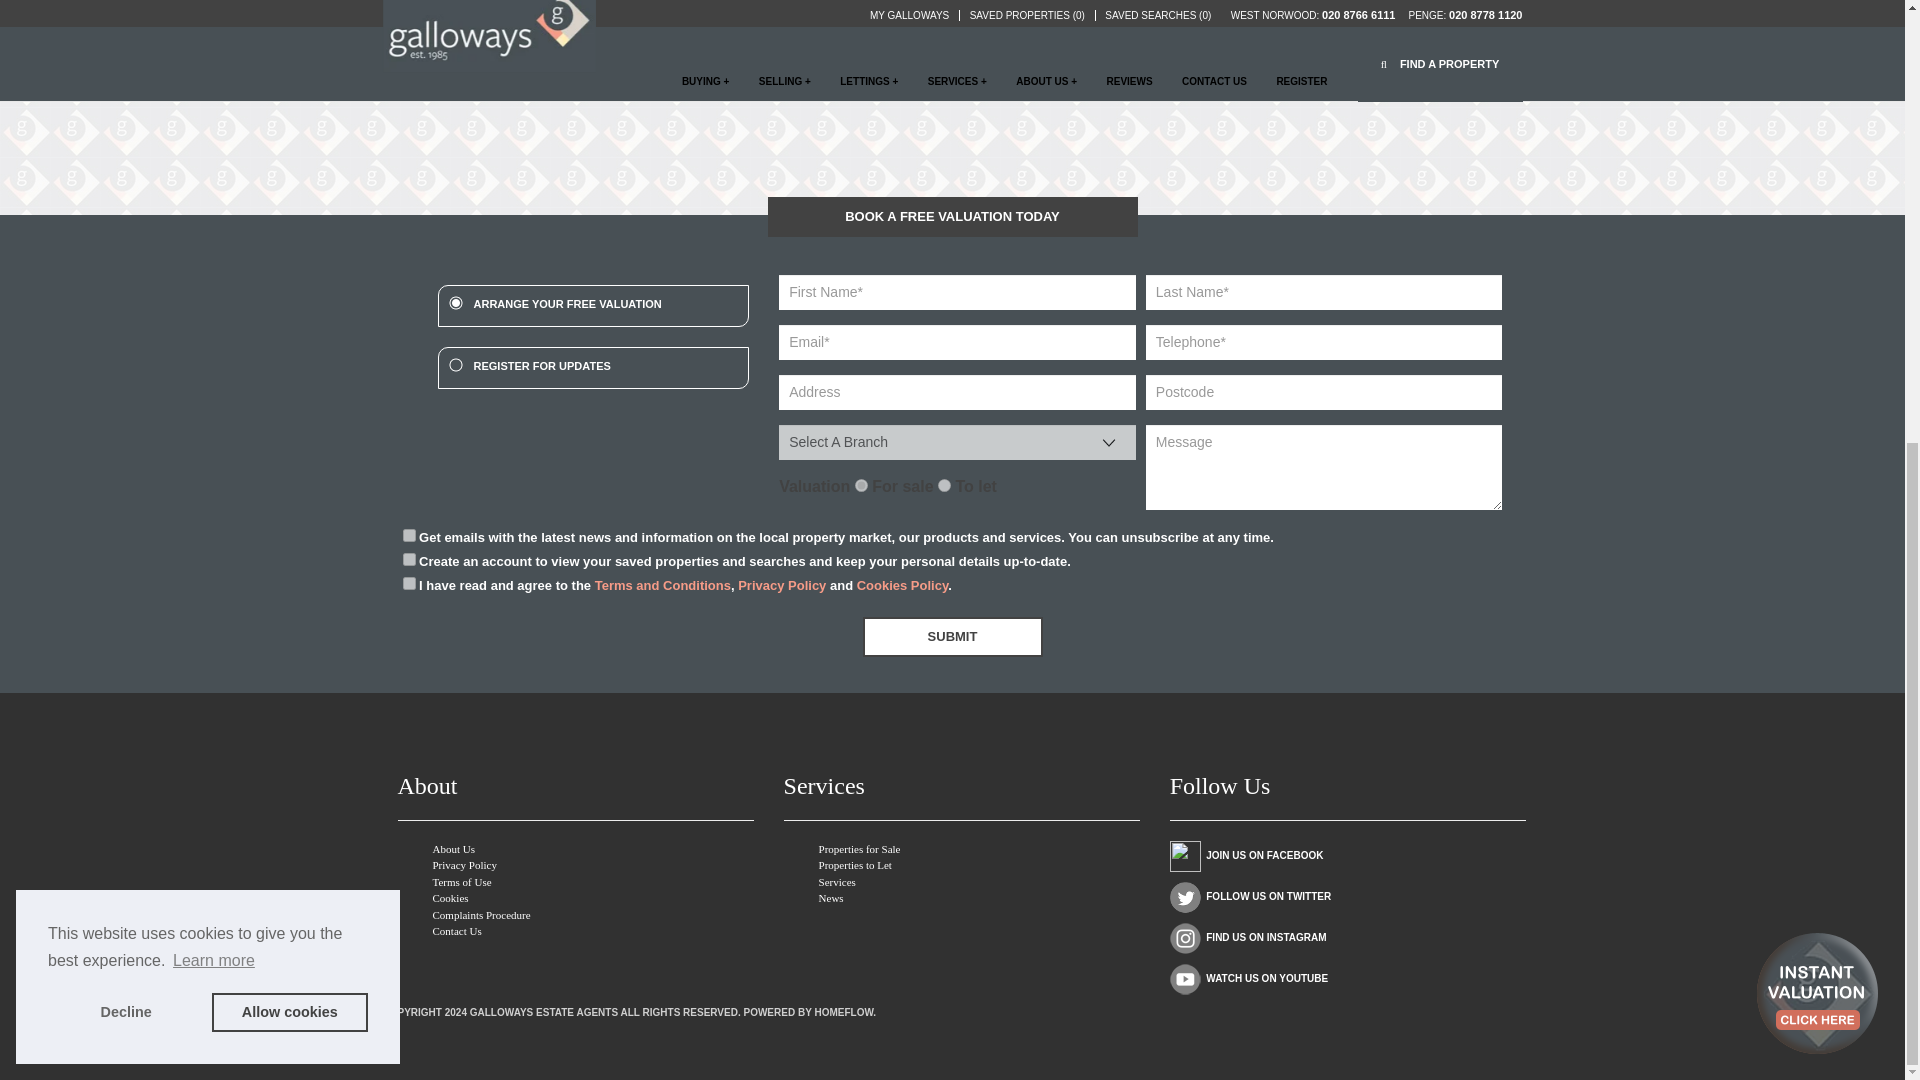 This screenshot has width=1920, height=1080. What do you see at coordinates (952, 636) in the screenshot?
I see `Submit` at bounding box center [952, 636].